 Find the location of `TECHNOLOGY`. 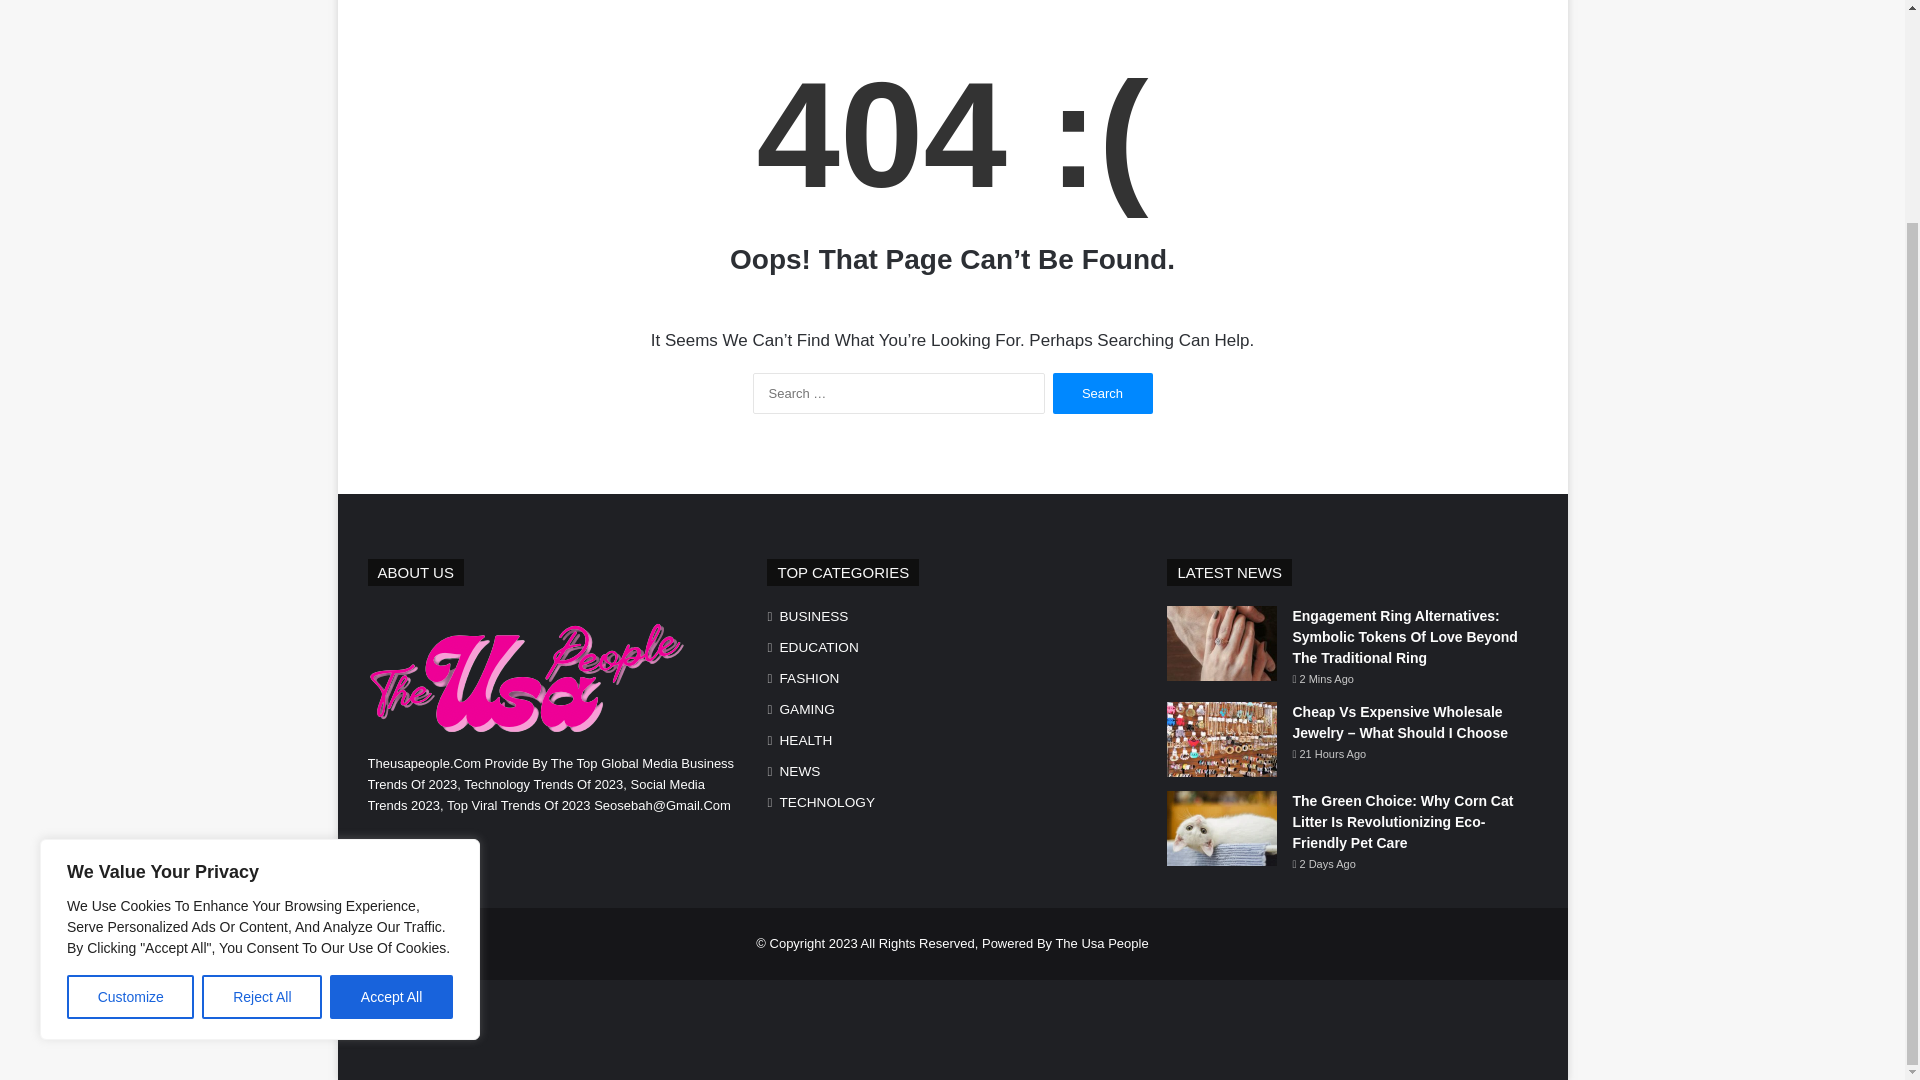

TECHNOLOGY is located at coordinates (827, 802).